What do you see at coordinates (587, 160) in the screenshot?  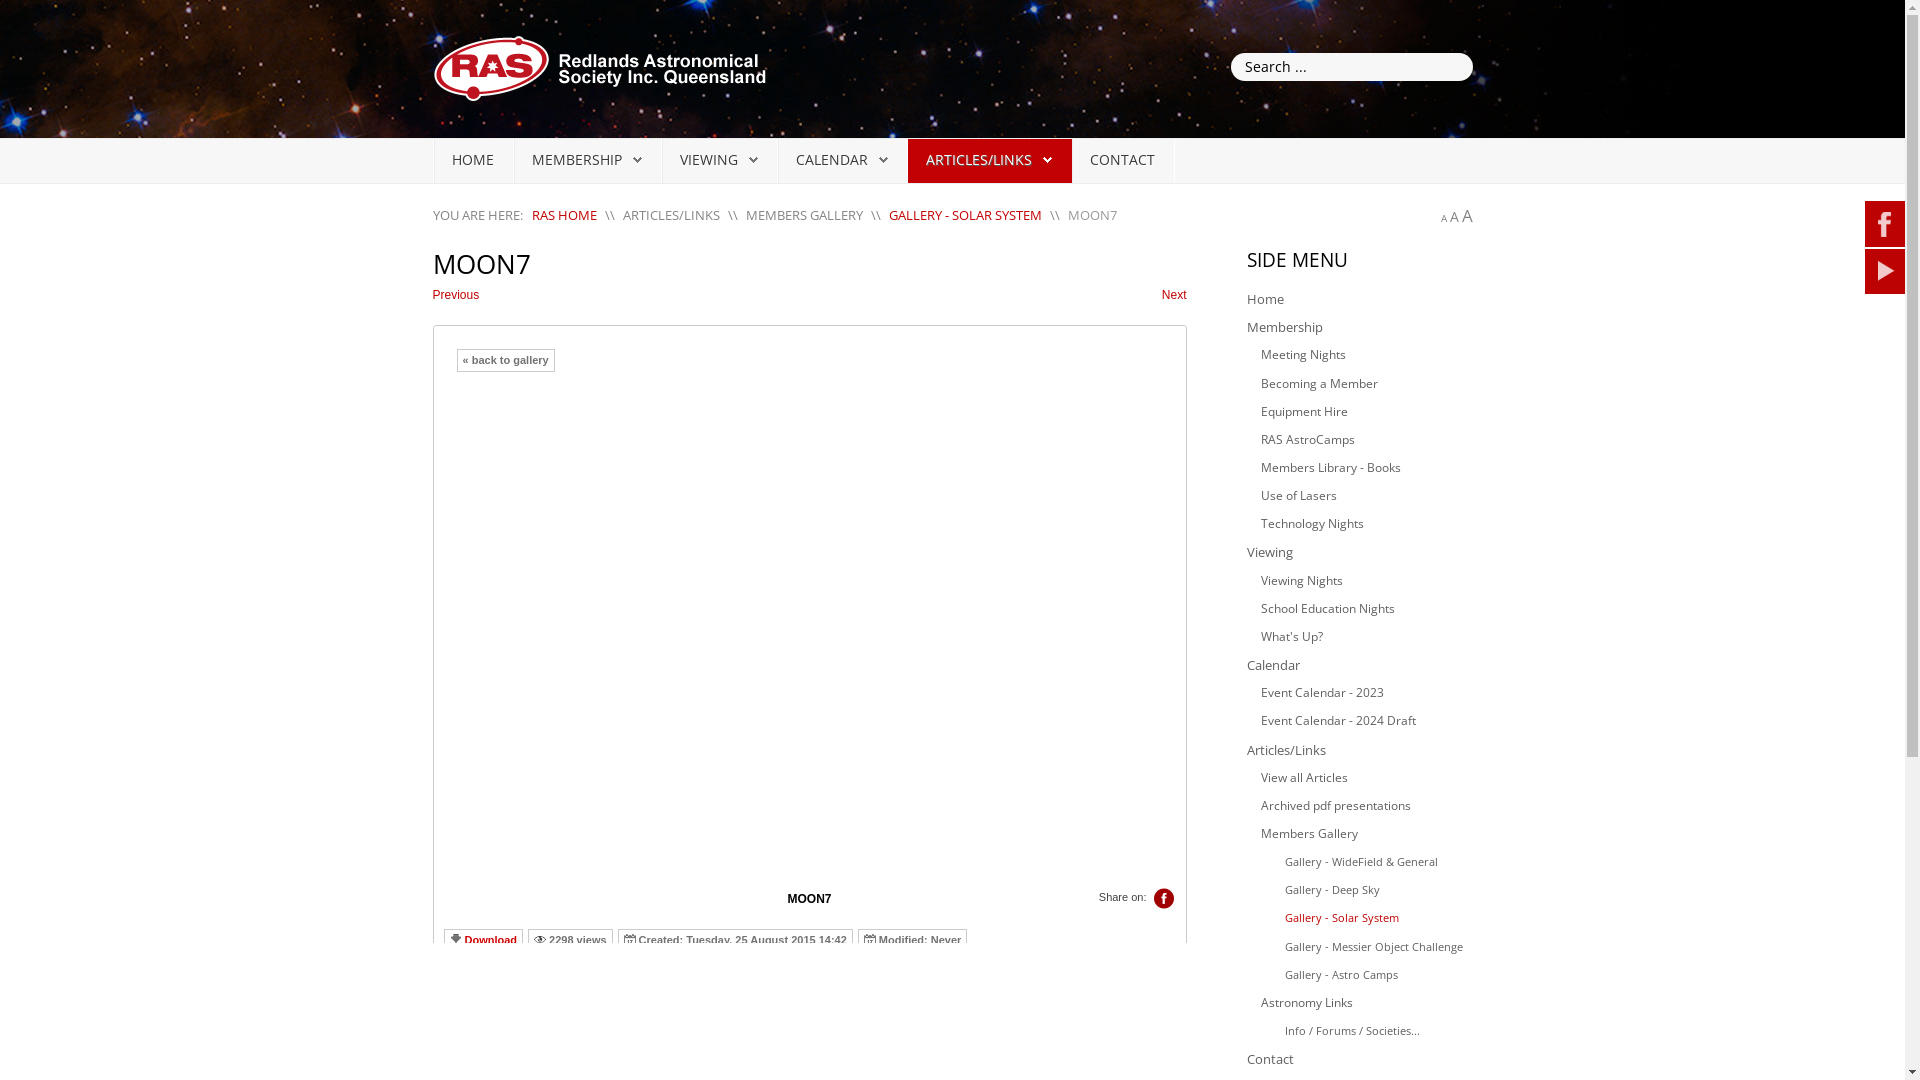 I see `MEMBERSHIP` at bounding box center [587, 160].